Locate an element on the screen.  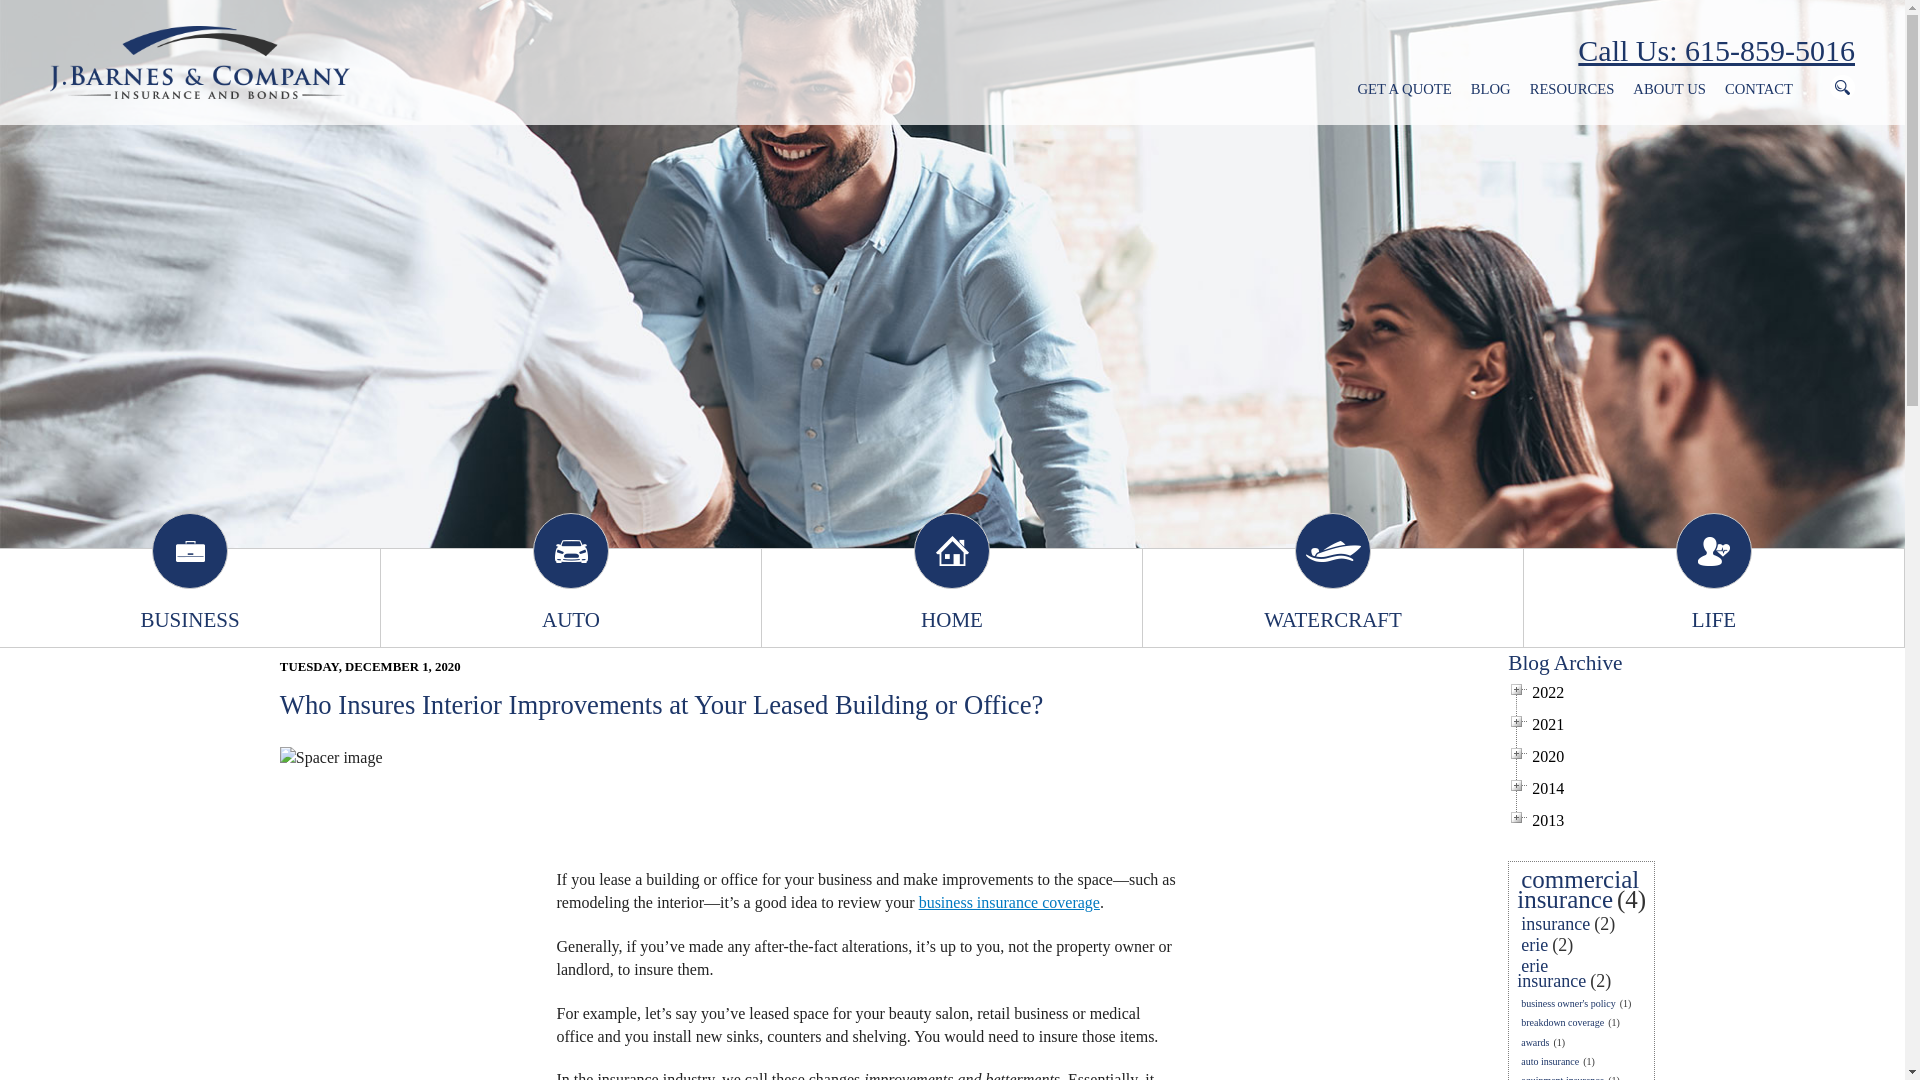
insurance is located at coordinates (1554, 924).